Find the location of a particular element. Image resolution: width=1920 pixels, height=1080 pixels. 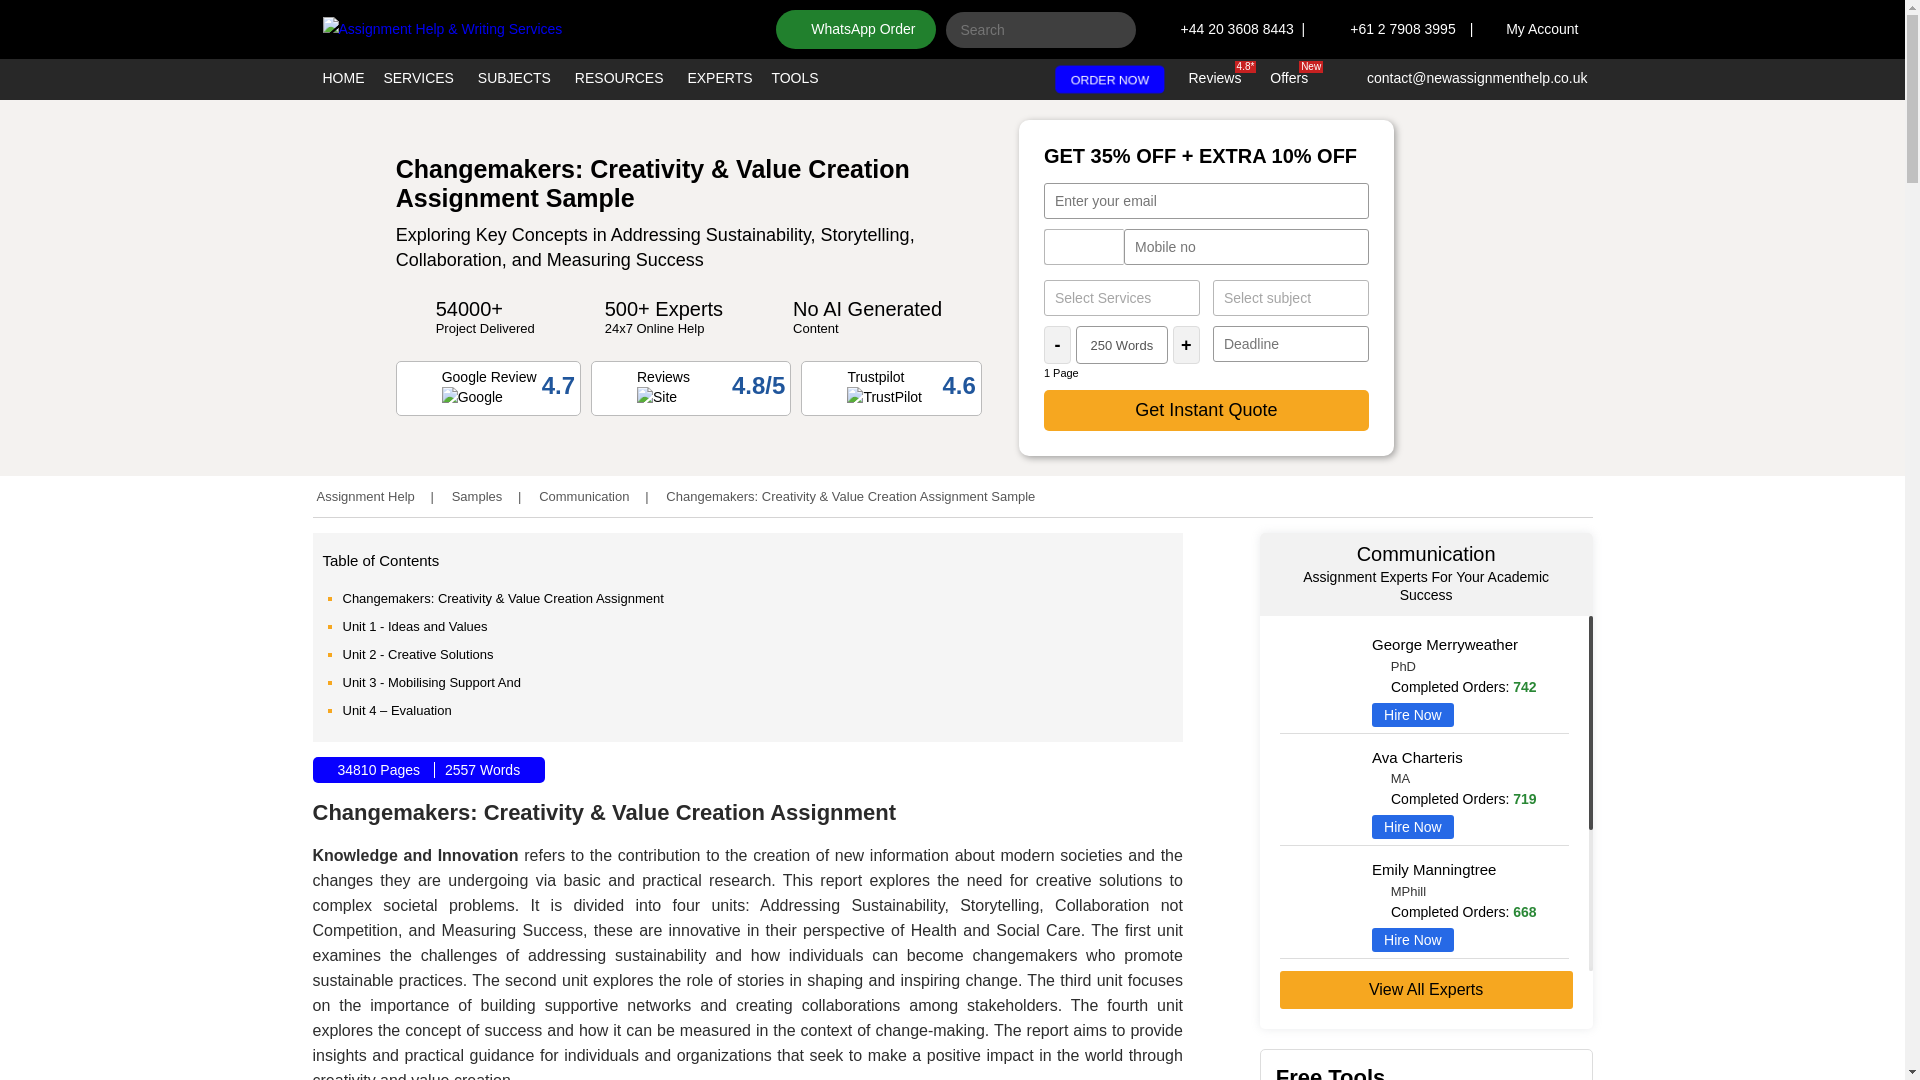

SERVICES is located at coordinates (418, 80).